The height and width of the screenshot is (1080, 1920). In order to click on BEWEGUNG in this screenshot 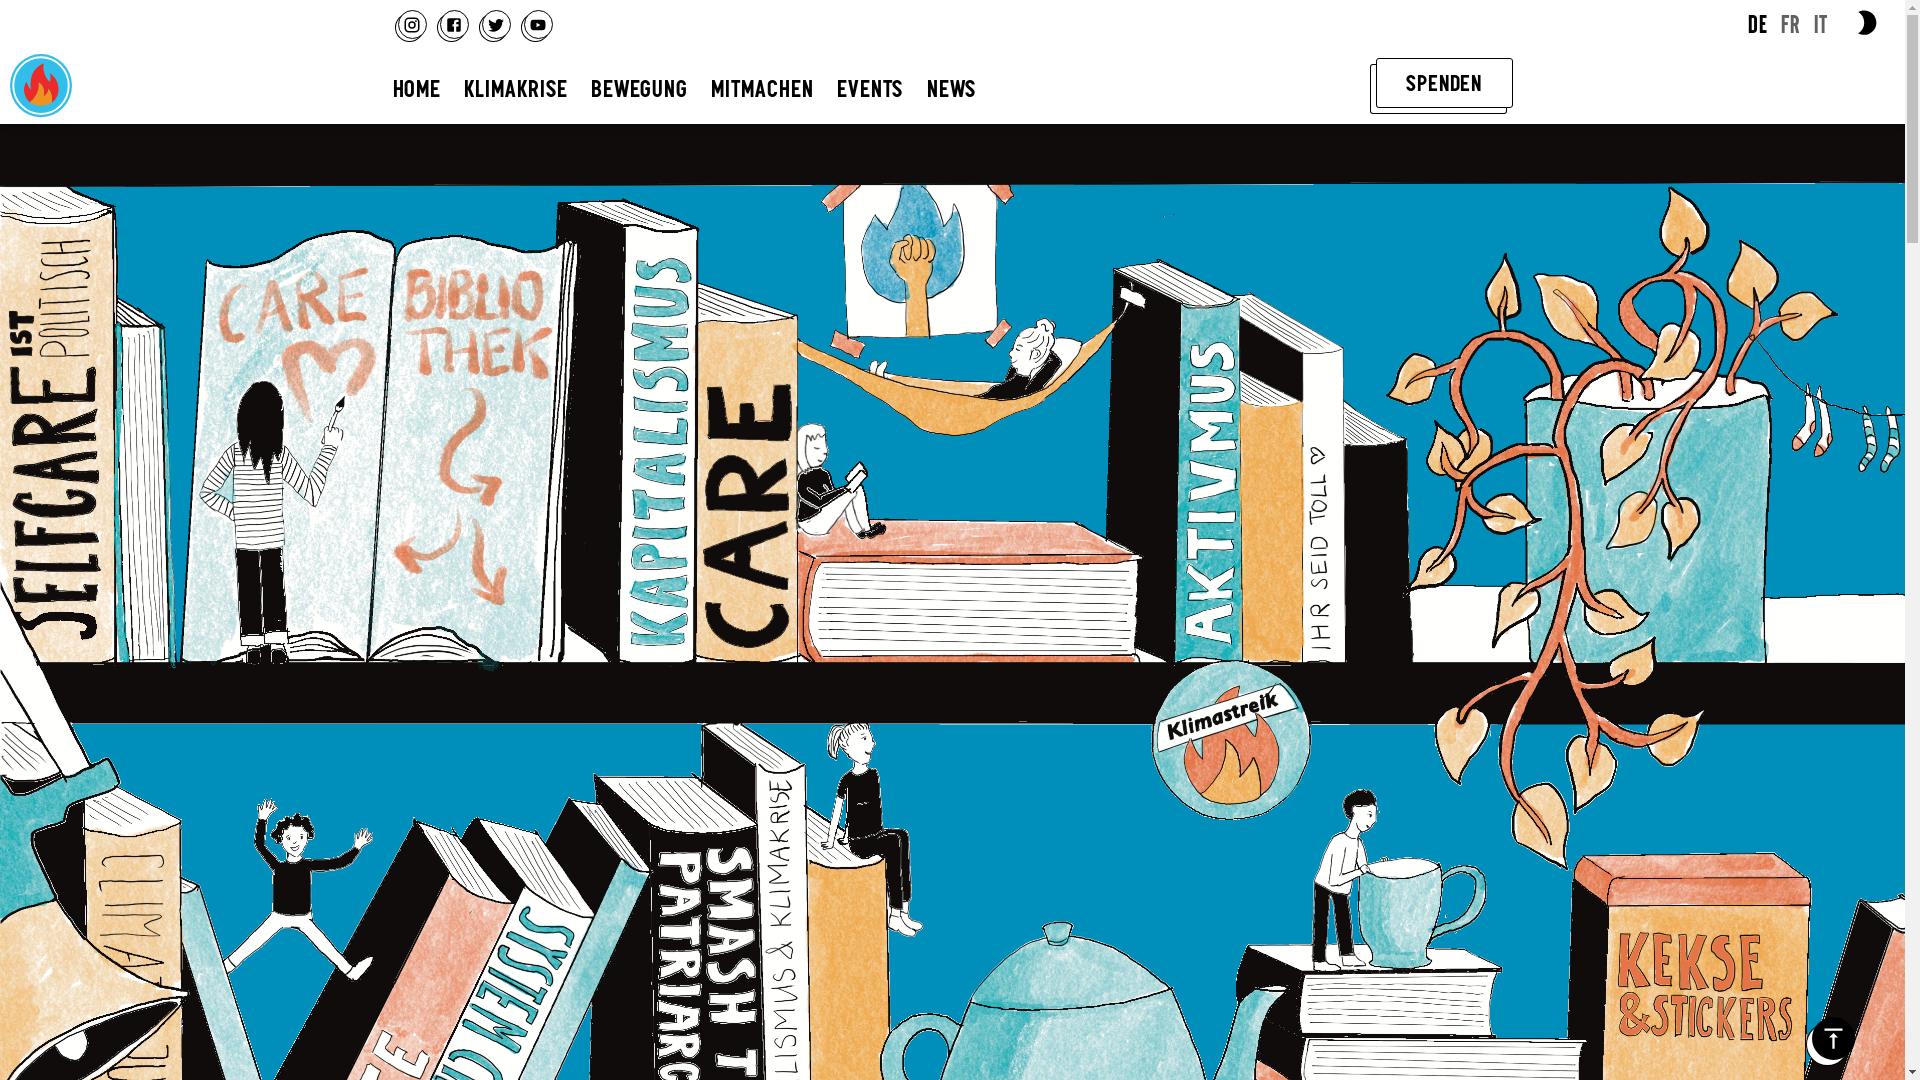, I will do `click(640, 87)`.